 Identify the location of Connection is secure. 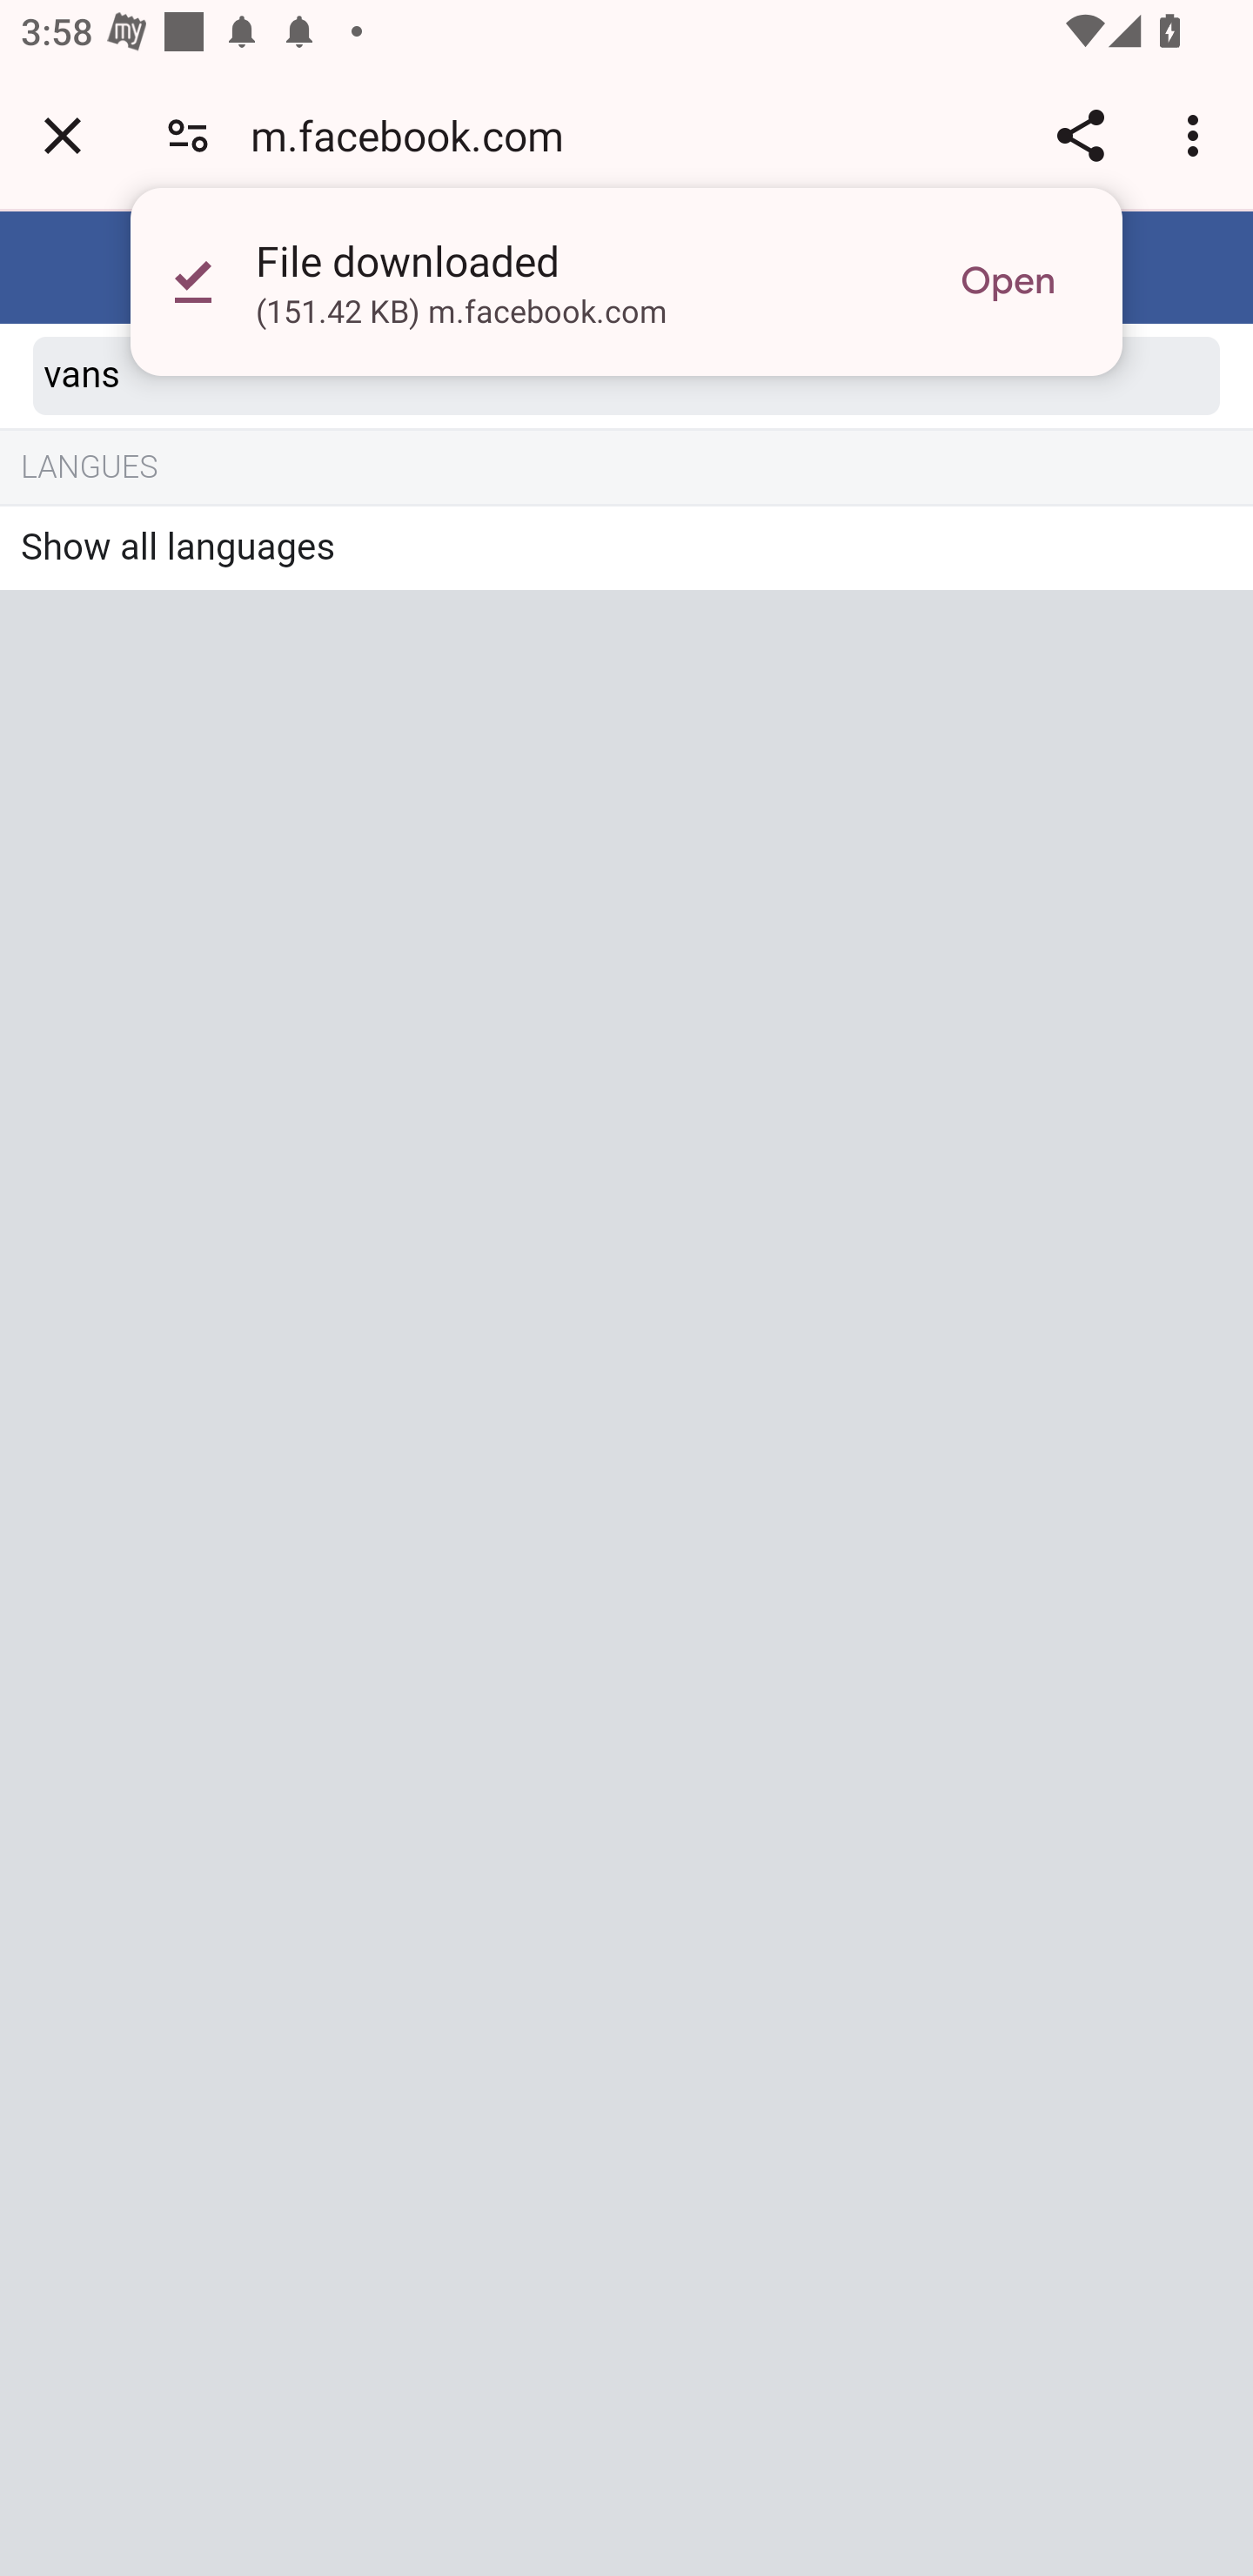
(188, 134).